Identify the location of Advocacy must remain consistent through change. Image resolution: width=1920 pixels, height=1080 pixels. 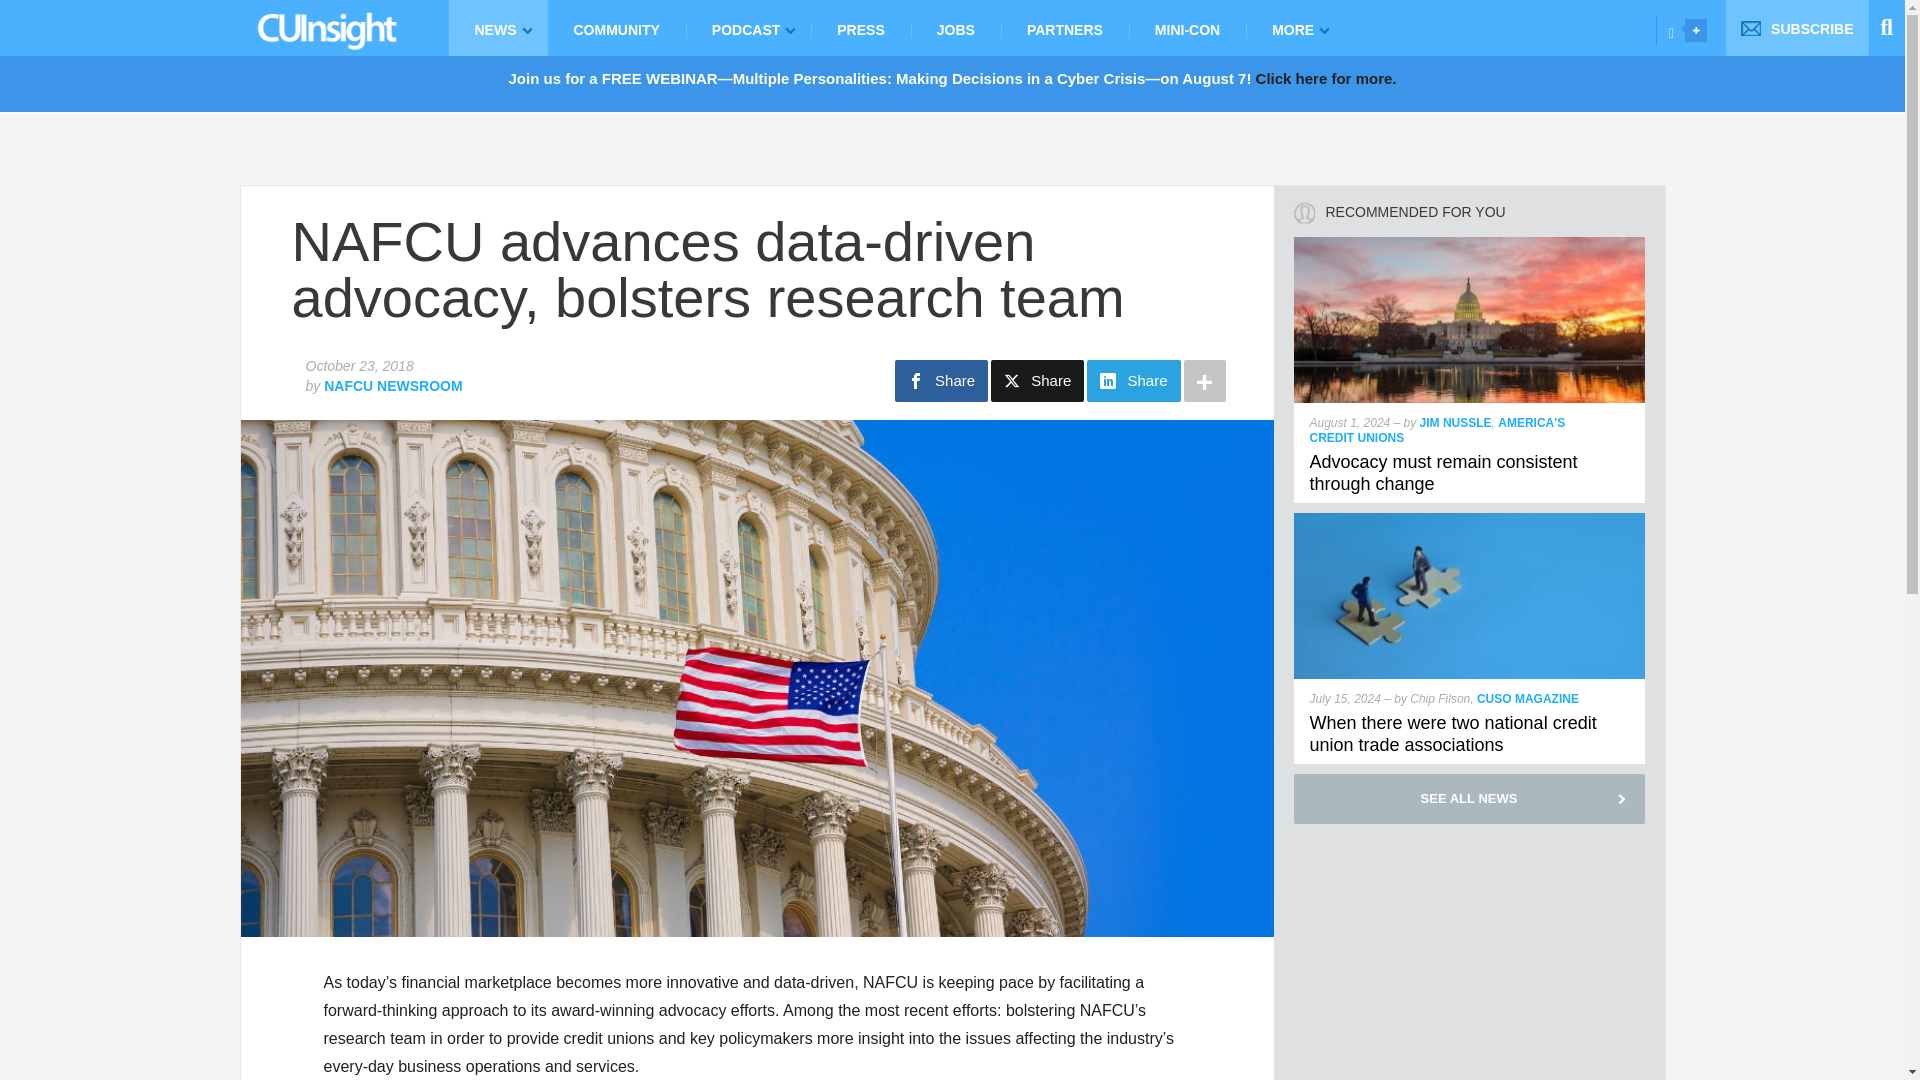
(1470, 244).